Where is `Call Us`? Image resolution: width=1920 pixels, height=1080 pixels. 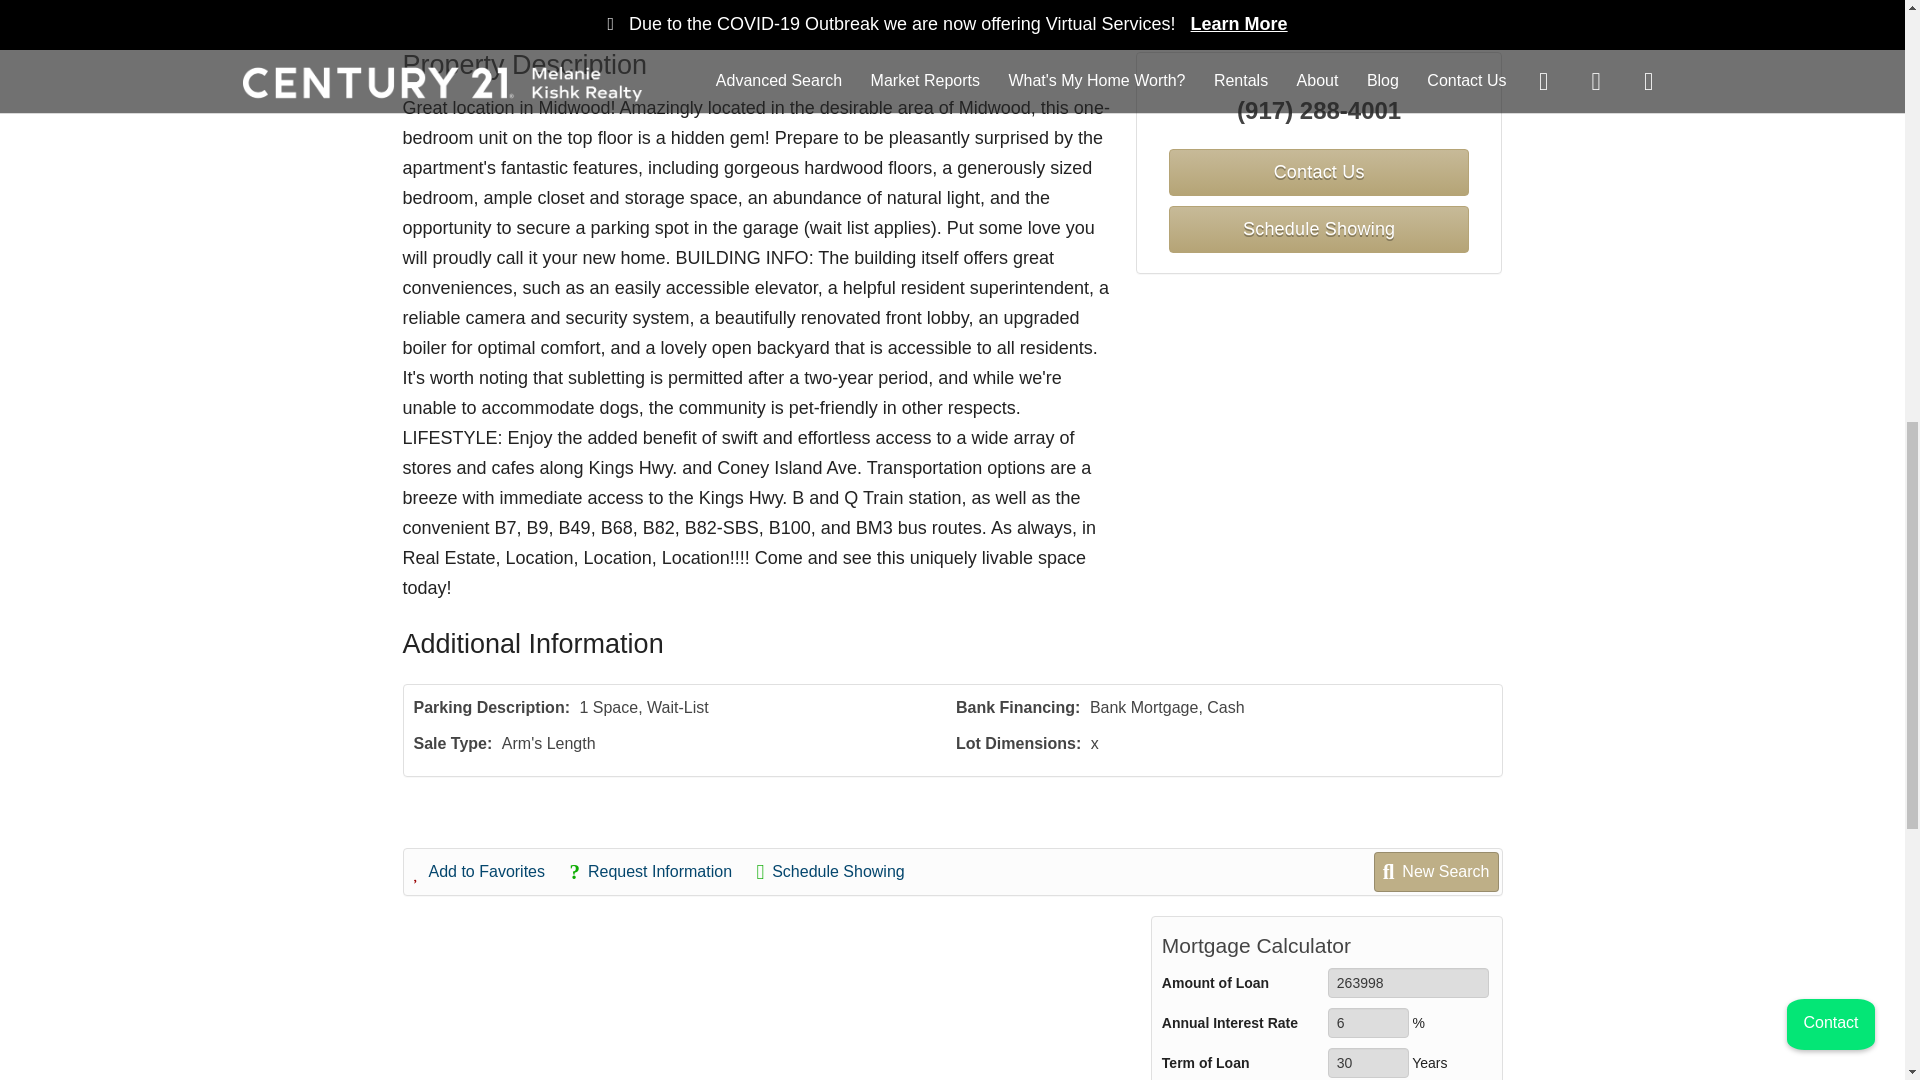 Call Us is located at coordinates (576, 11).